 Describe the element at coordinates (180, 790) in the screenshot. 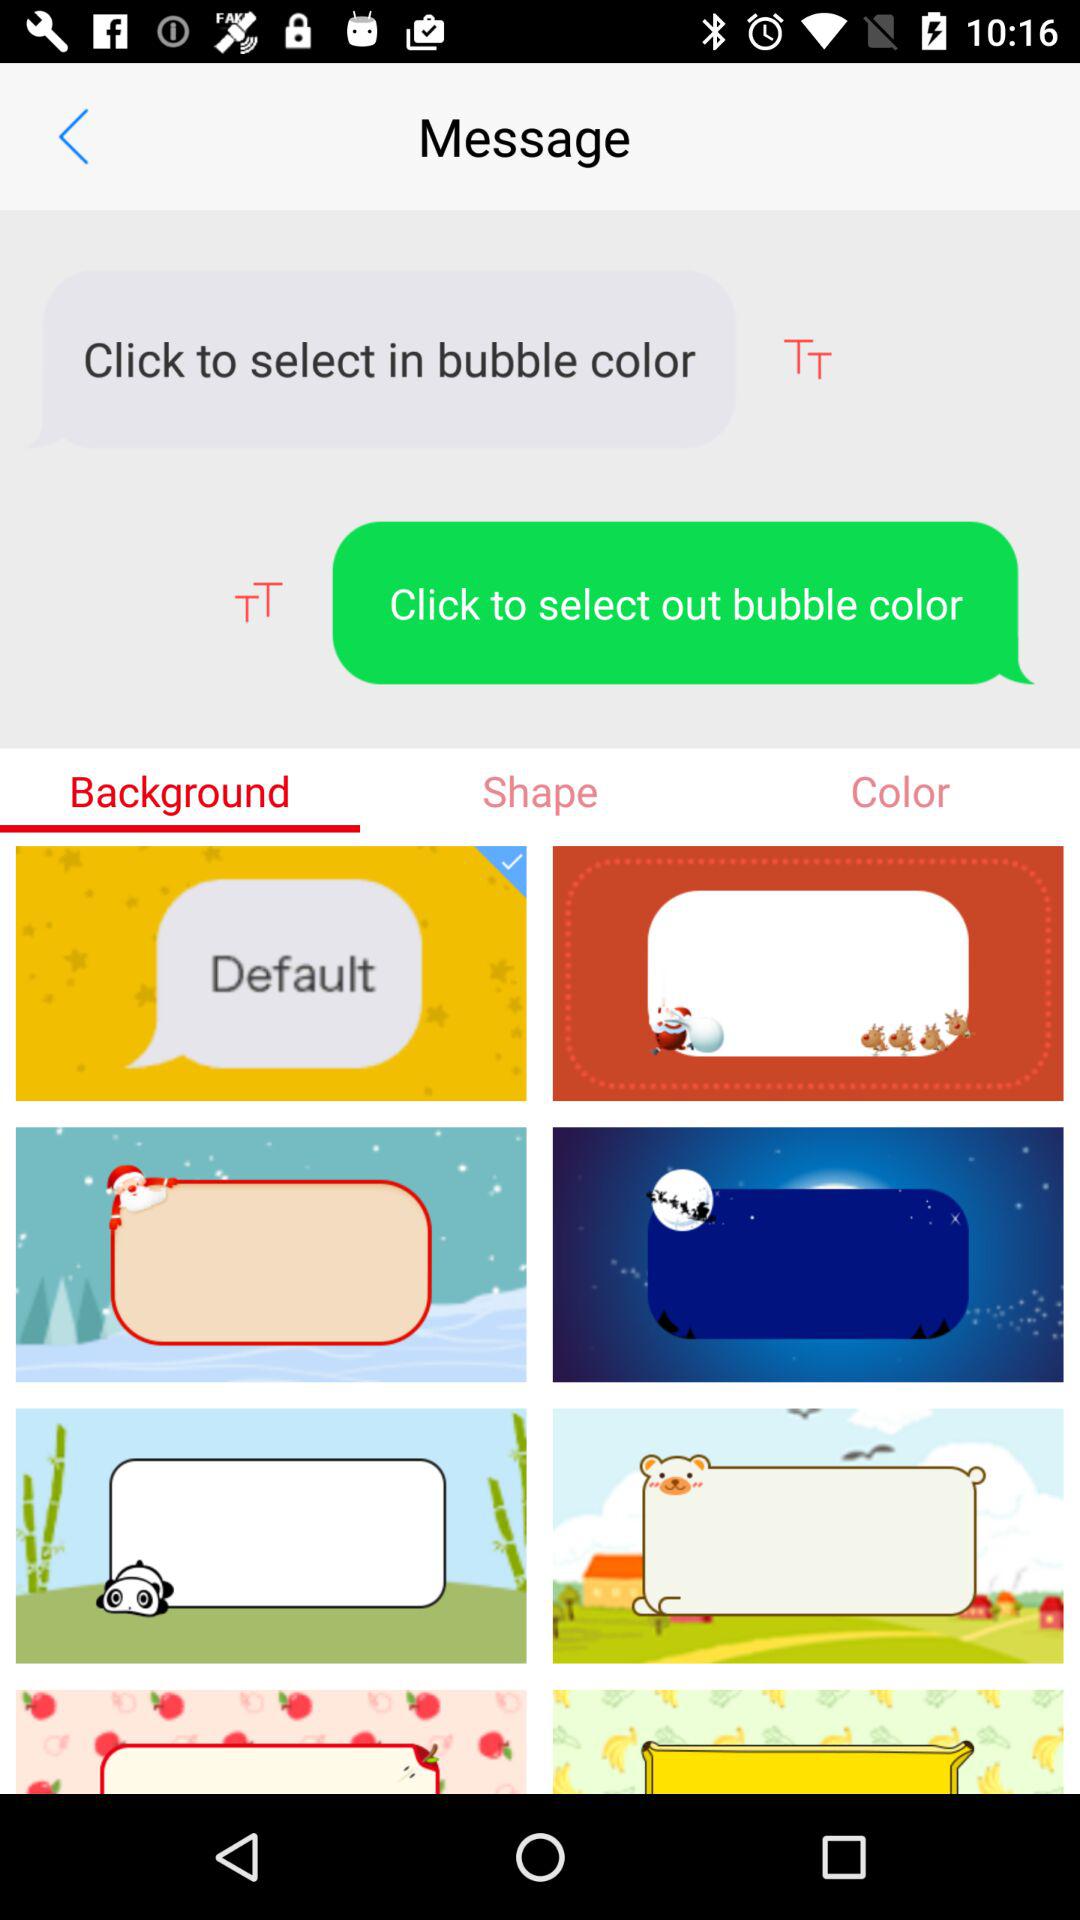

I see `select icon to the left of the shape` at that location.